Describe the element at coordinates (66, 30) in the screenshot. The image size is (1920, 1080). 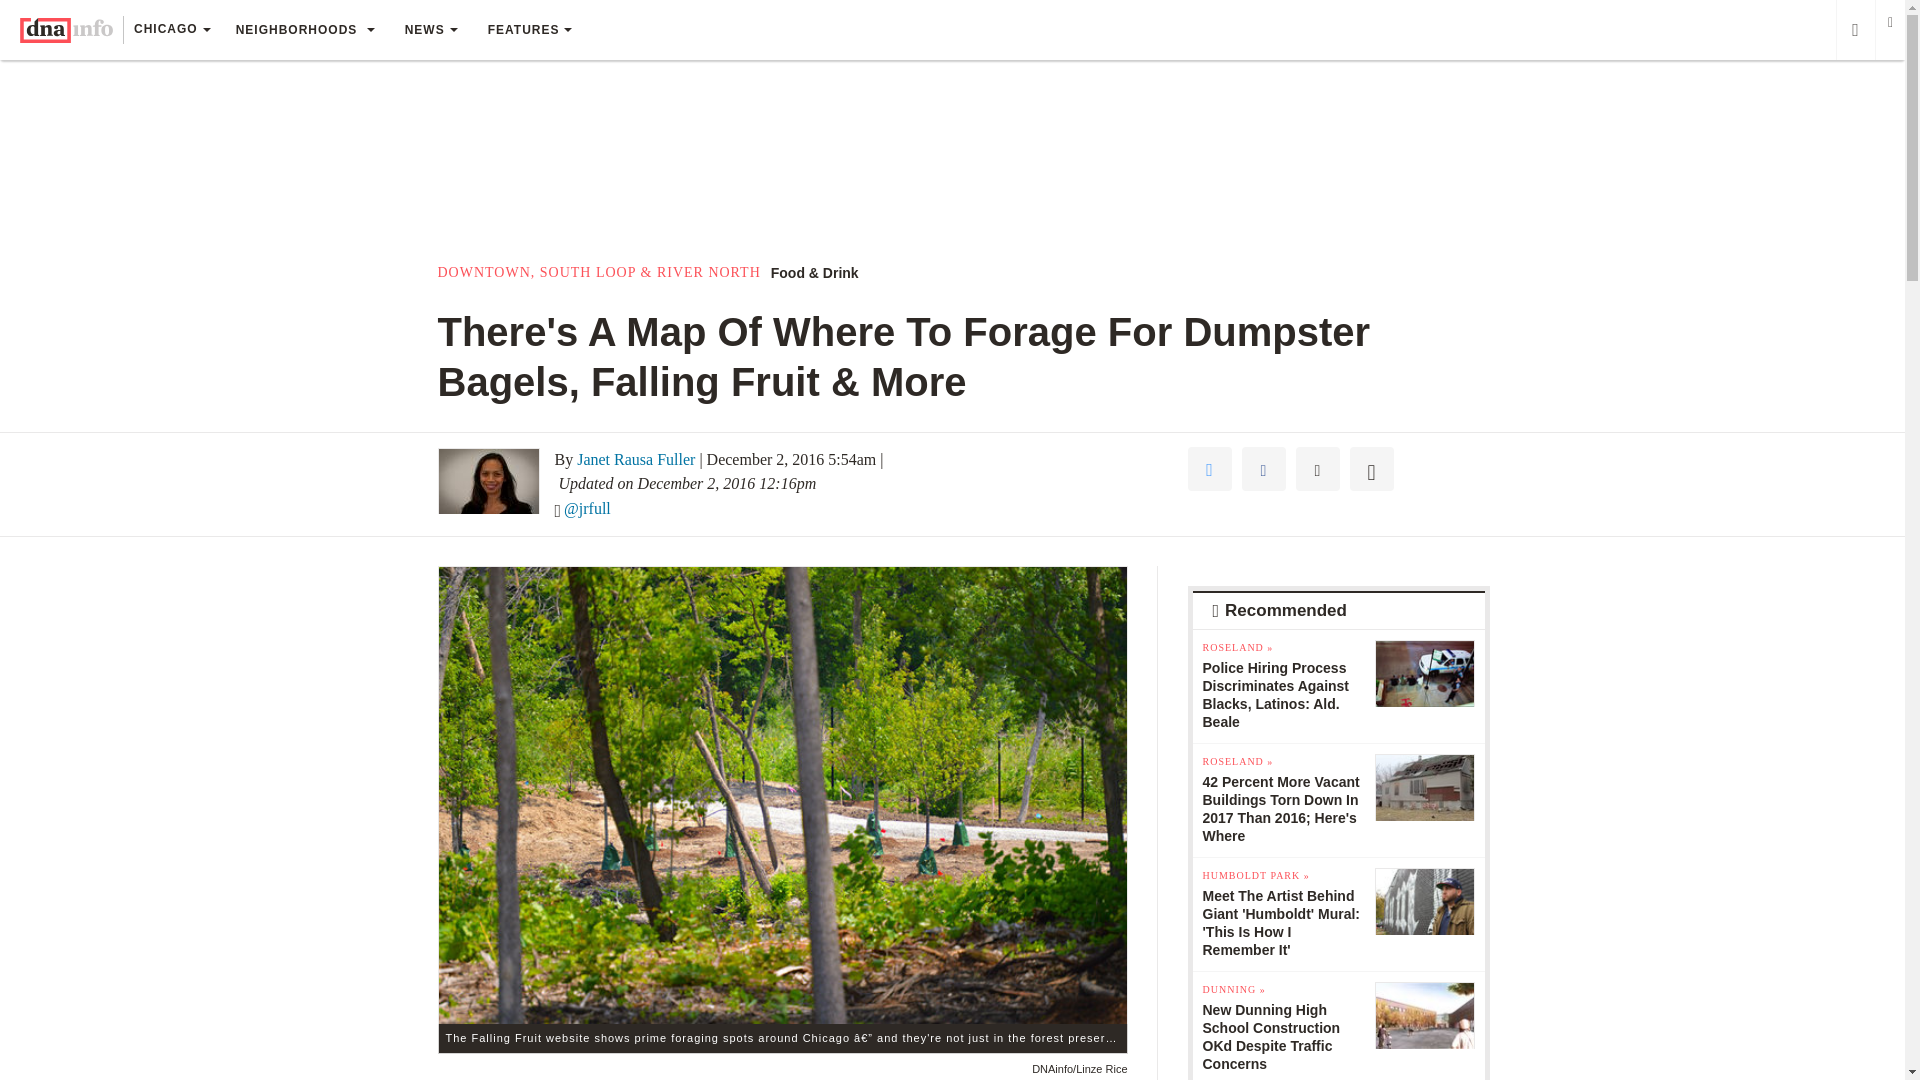
I see `Chicago - Home` at that location.